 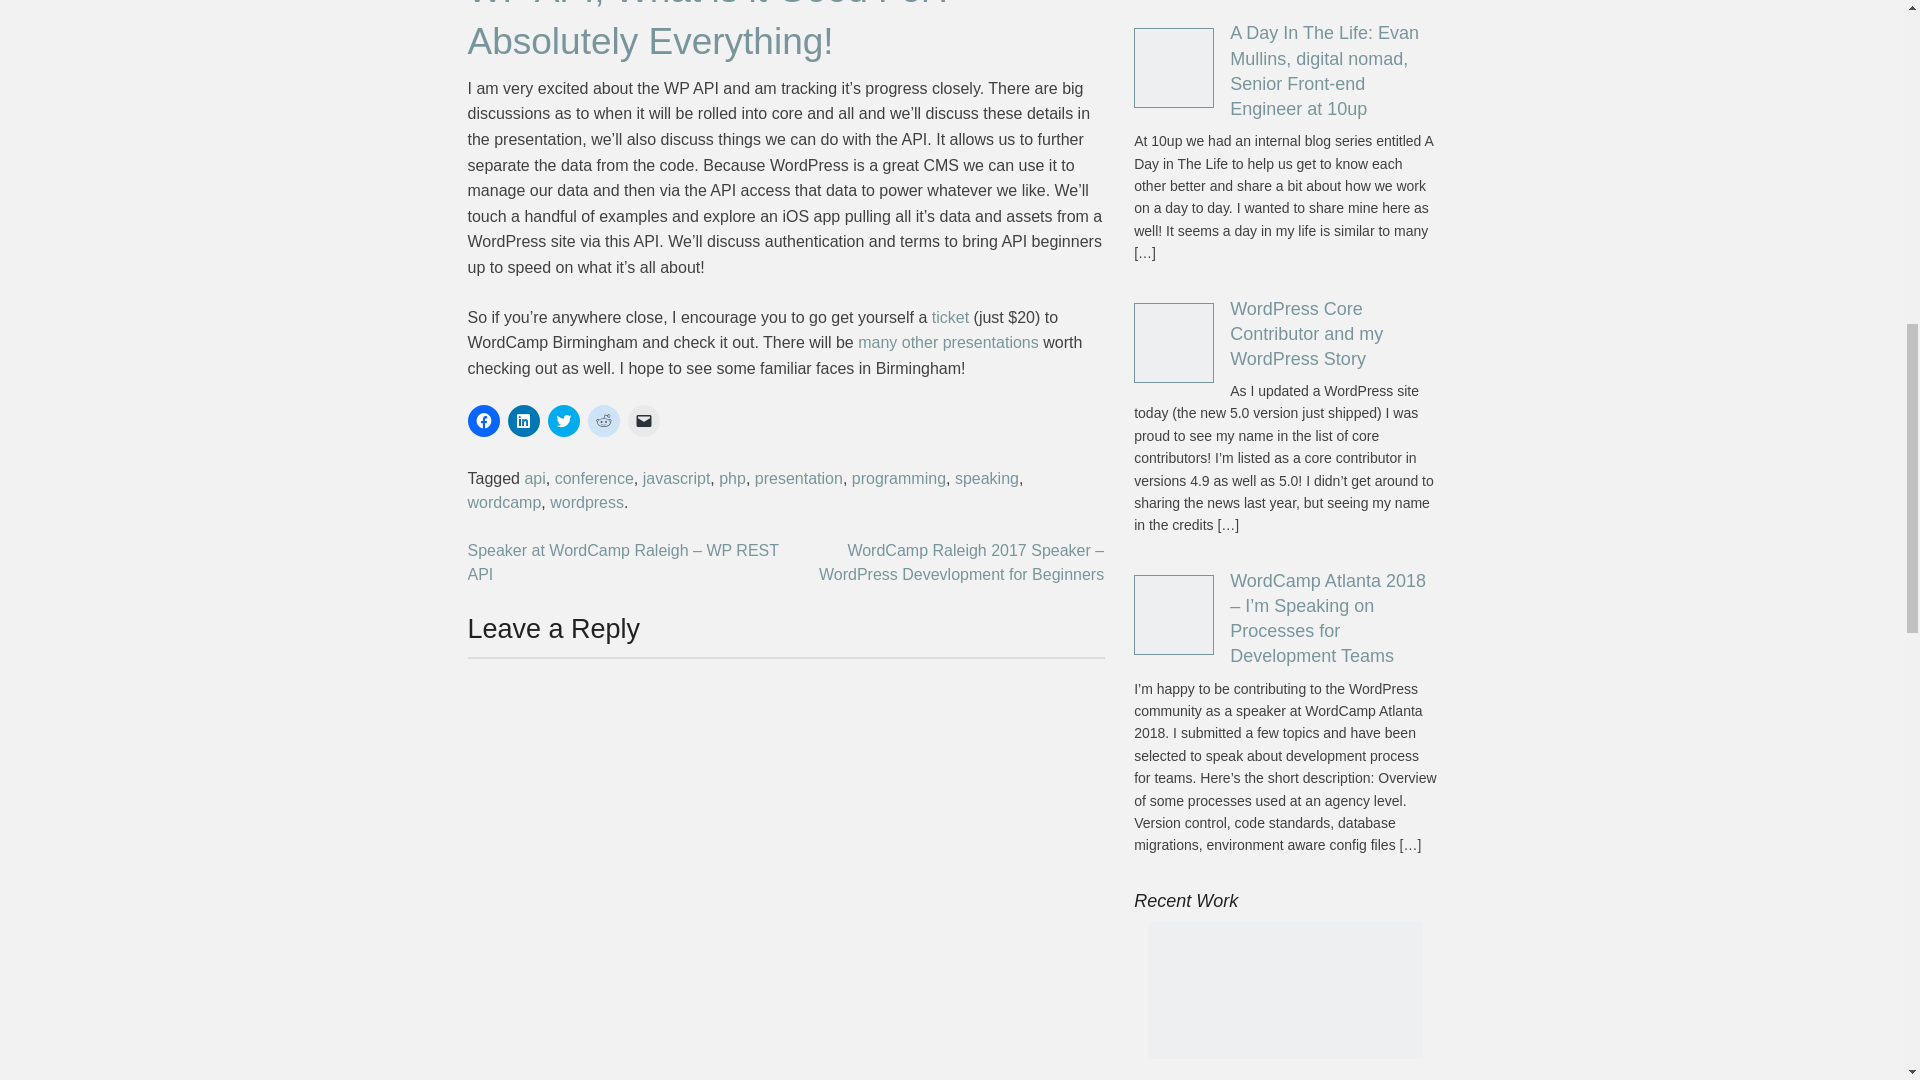 I want to click on Click to share on Reddit, so click(x=604, y=421).